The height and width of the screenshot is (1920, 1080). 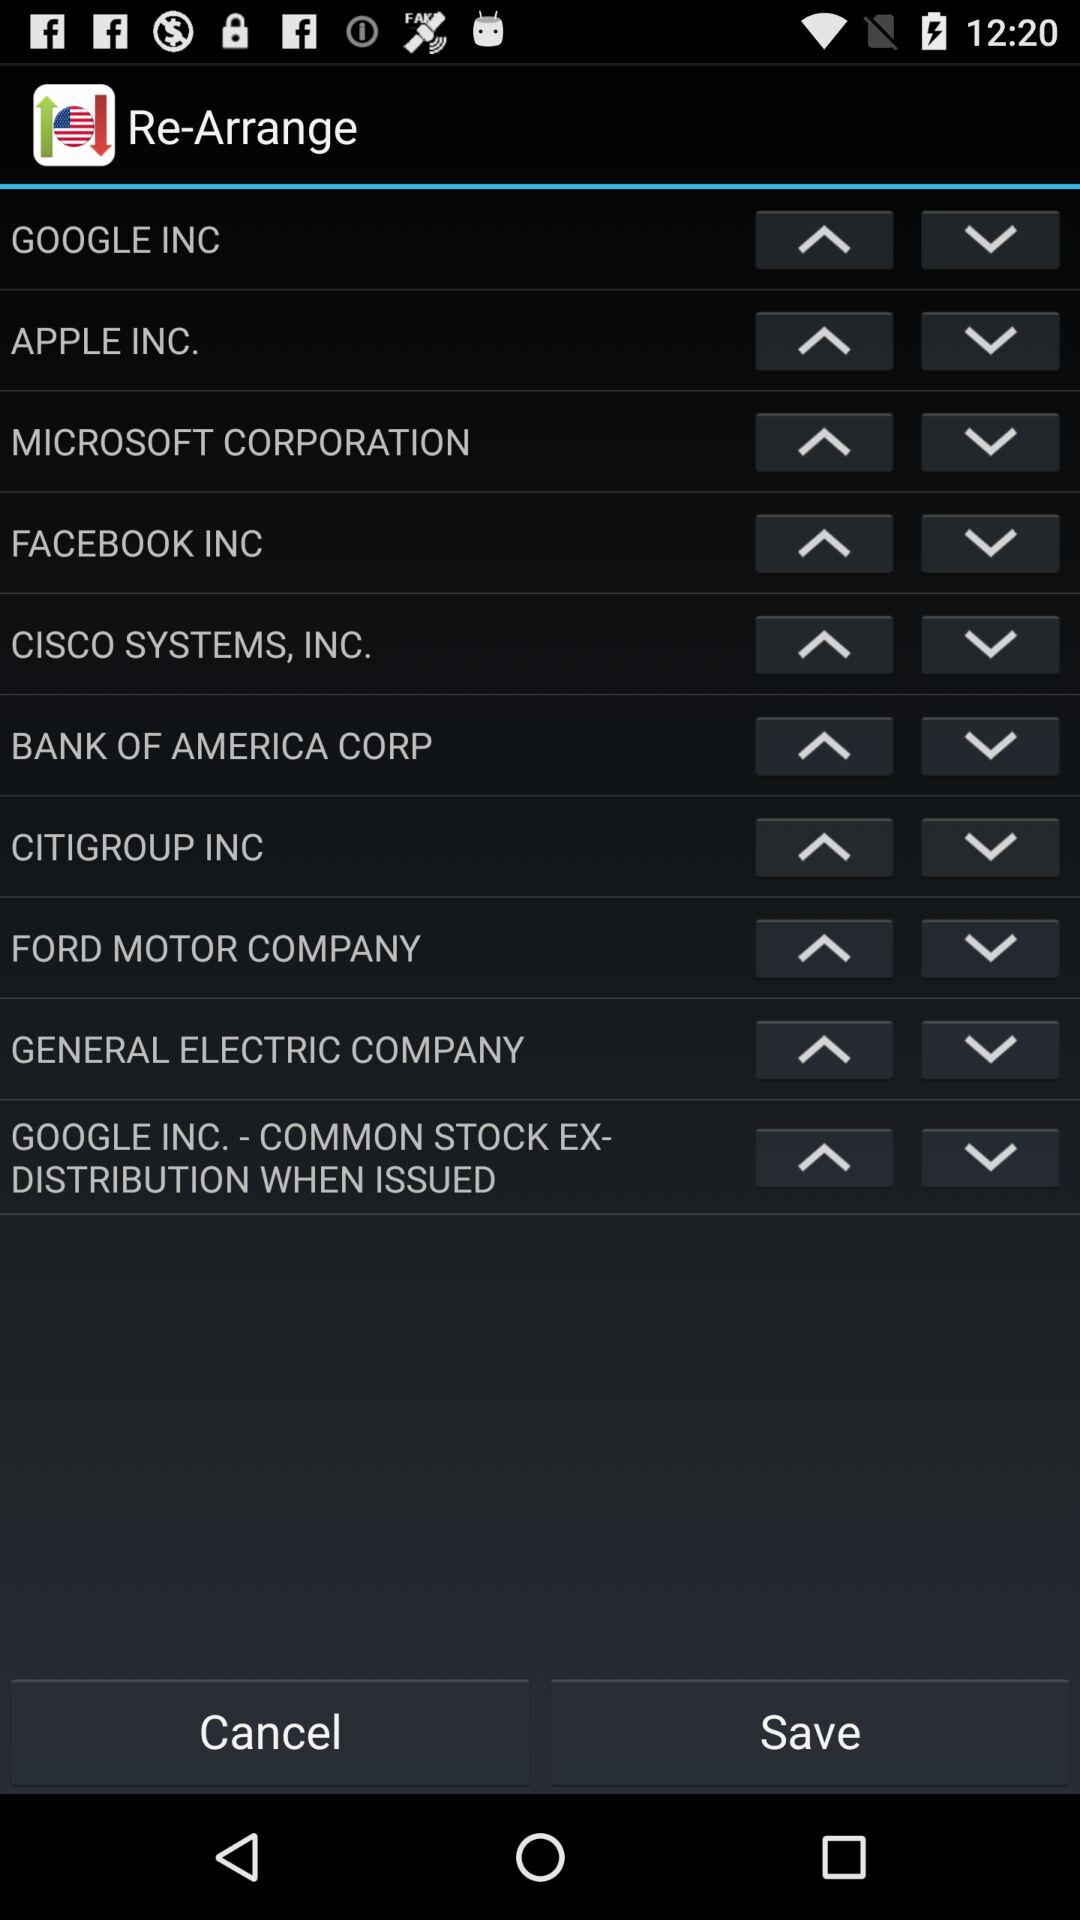 What do you see at coordinates (990, 846) in the screenshot?
I see `see more` at bounding box center [990, 846].